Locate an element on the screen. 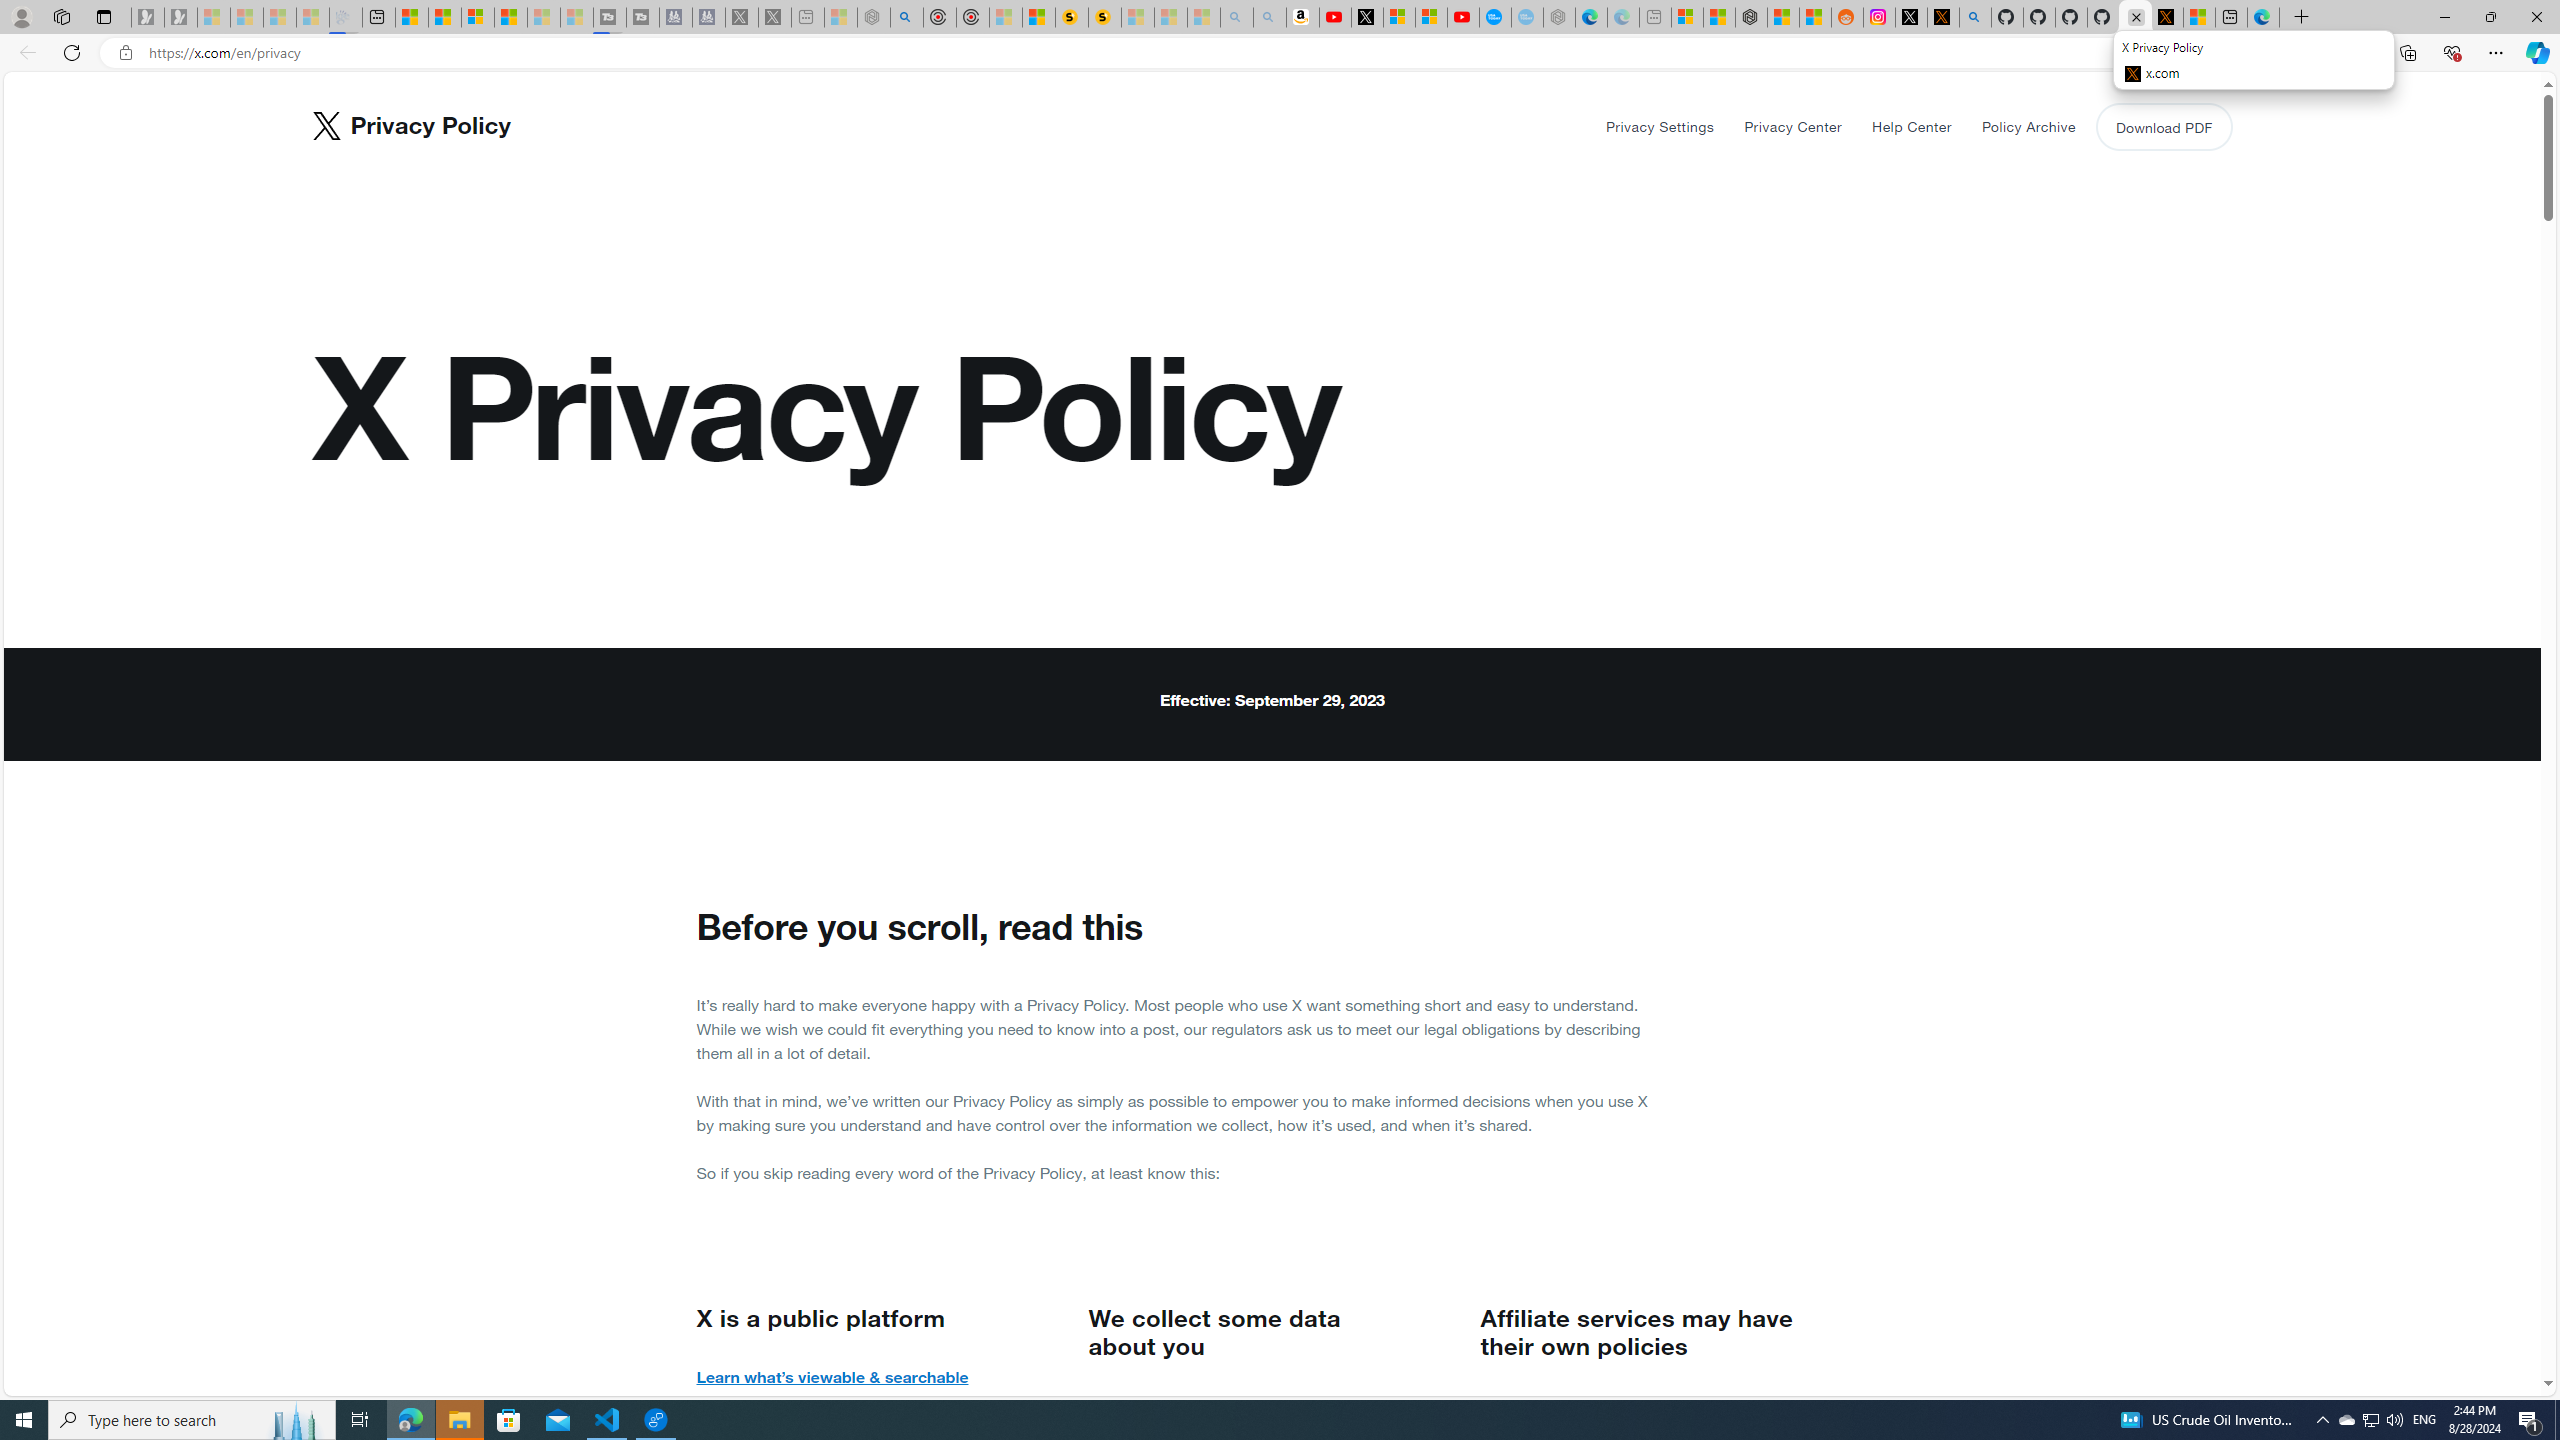 This screenshot has width=2560, height=1440. Nordace - Duffels is located at coordinates (1752, 17).